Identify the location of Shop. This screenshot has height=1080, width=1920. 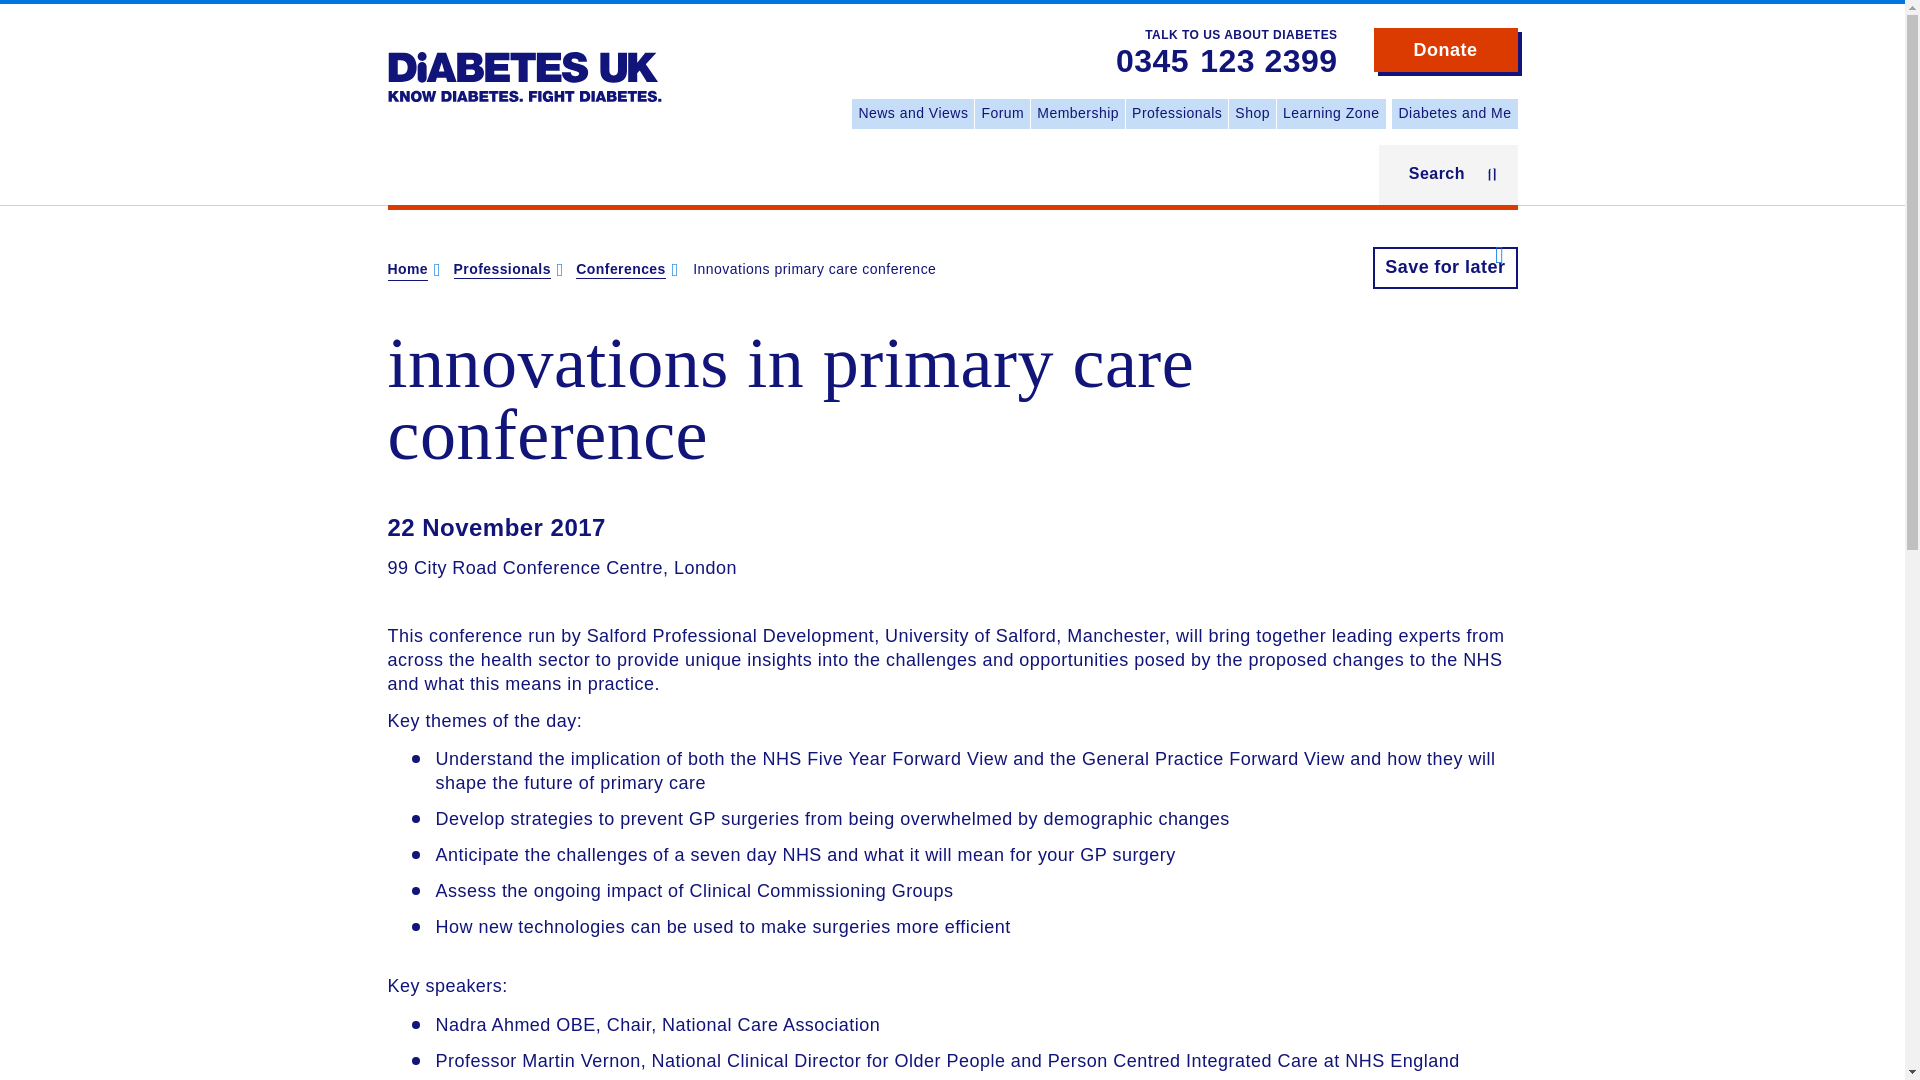
(1252, 114).